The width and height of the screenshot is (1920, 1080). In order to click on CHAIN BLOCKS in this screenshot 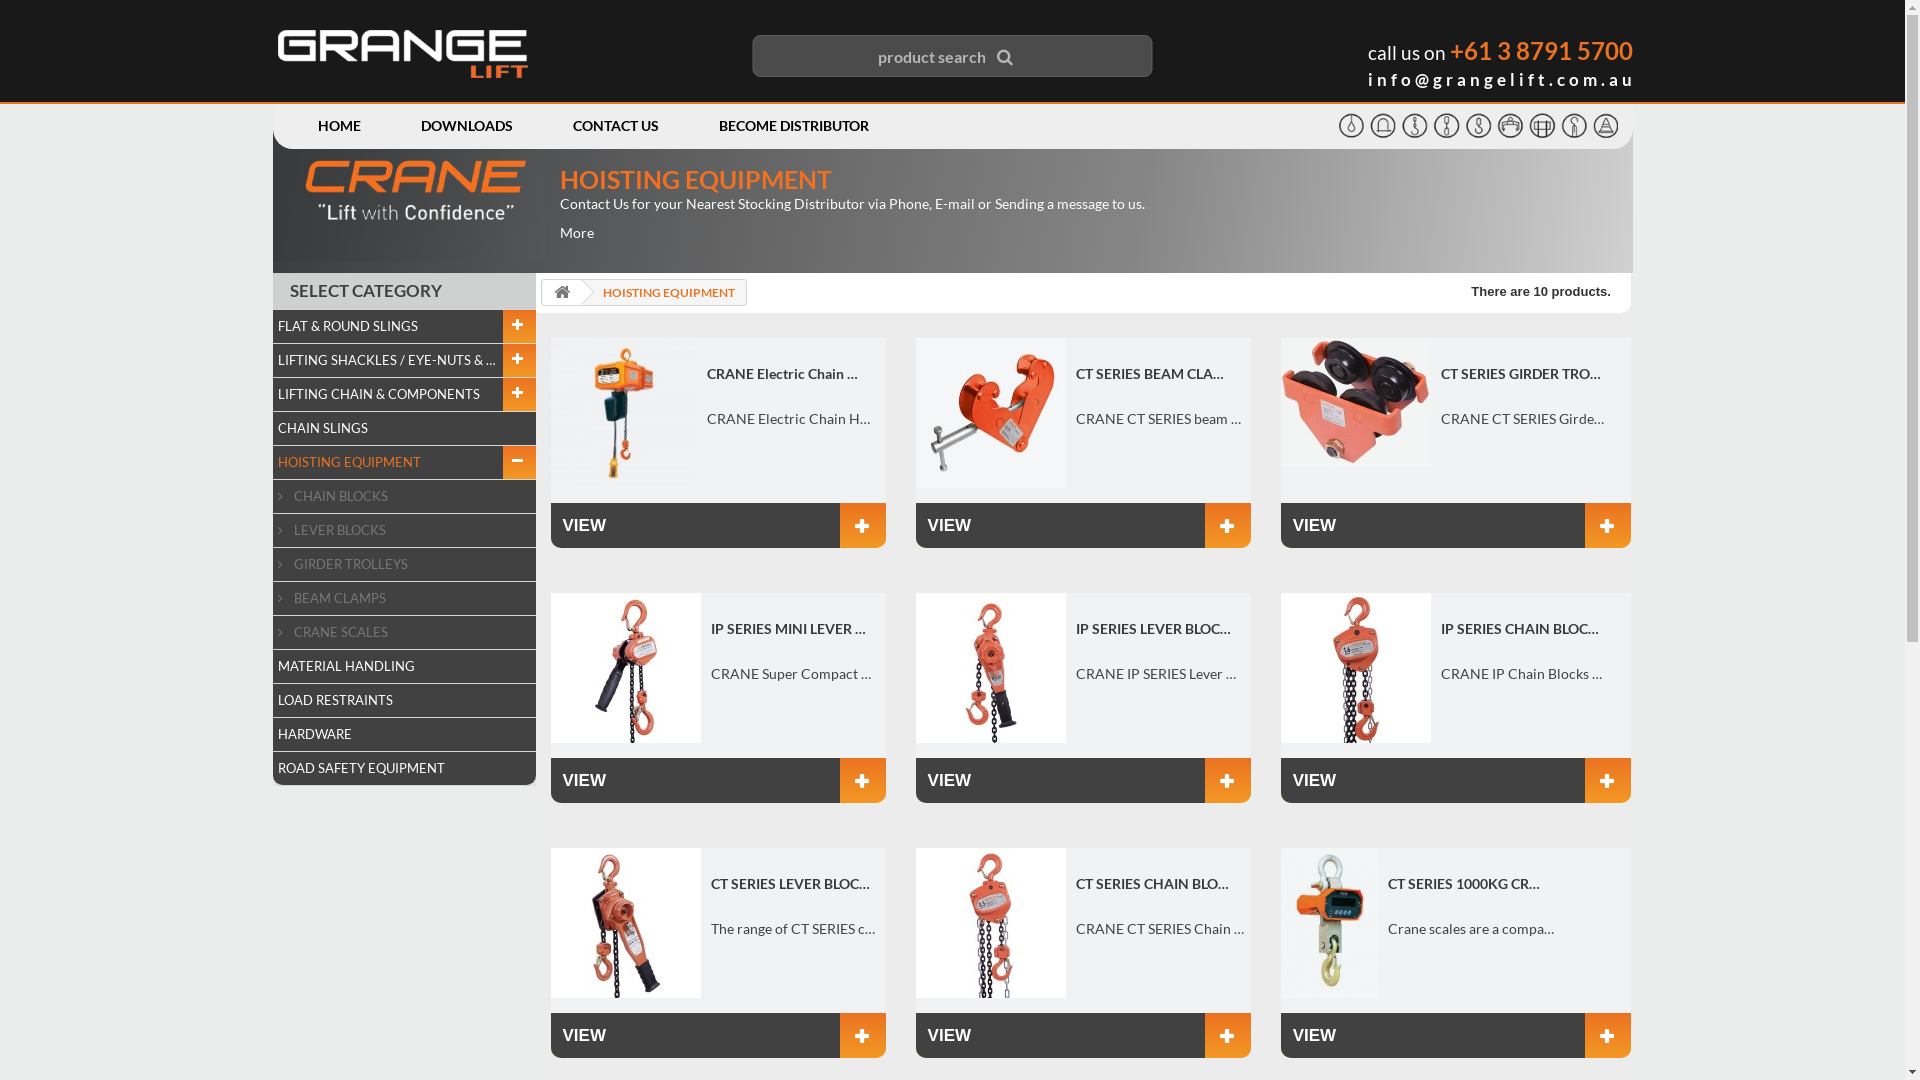, I will do `click(404, 497)`.